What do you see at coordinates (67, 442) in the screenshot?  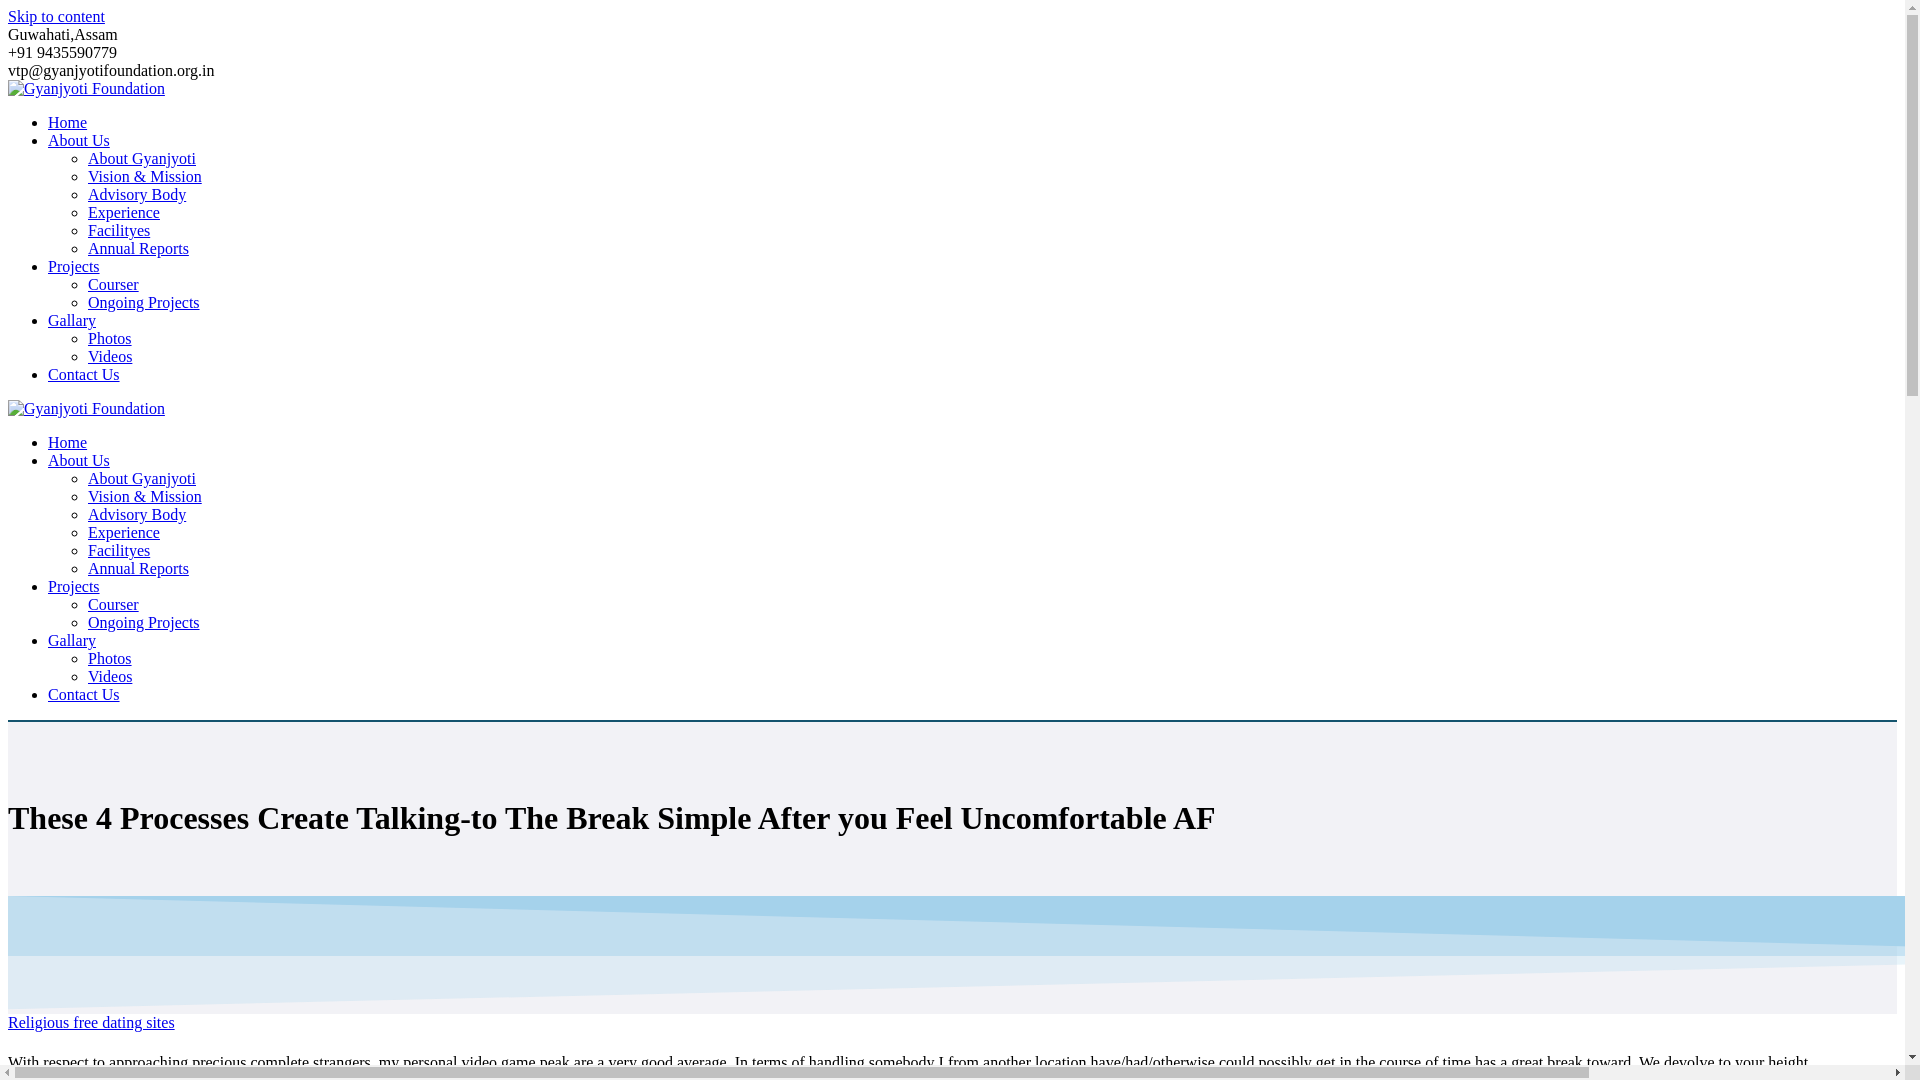 I see `Home` at bounding box center [67, 442].